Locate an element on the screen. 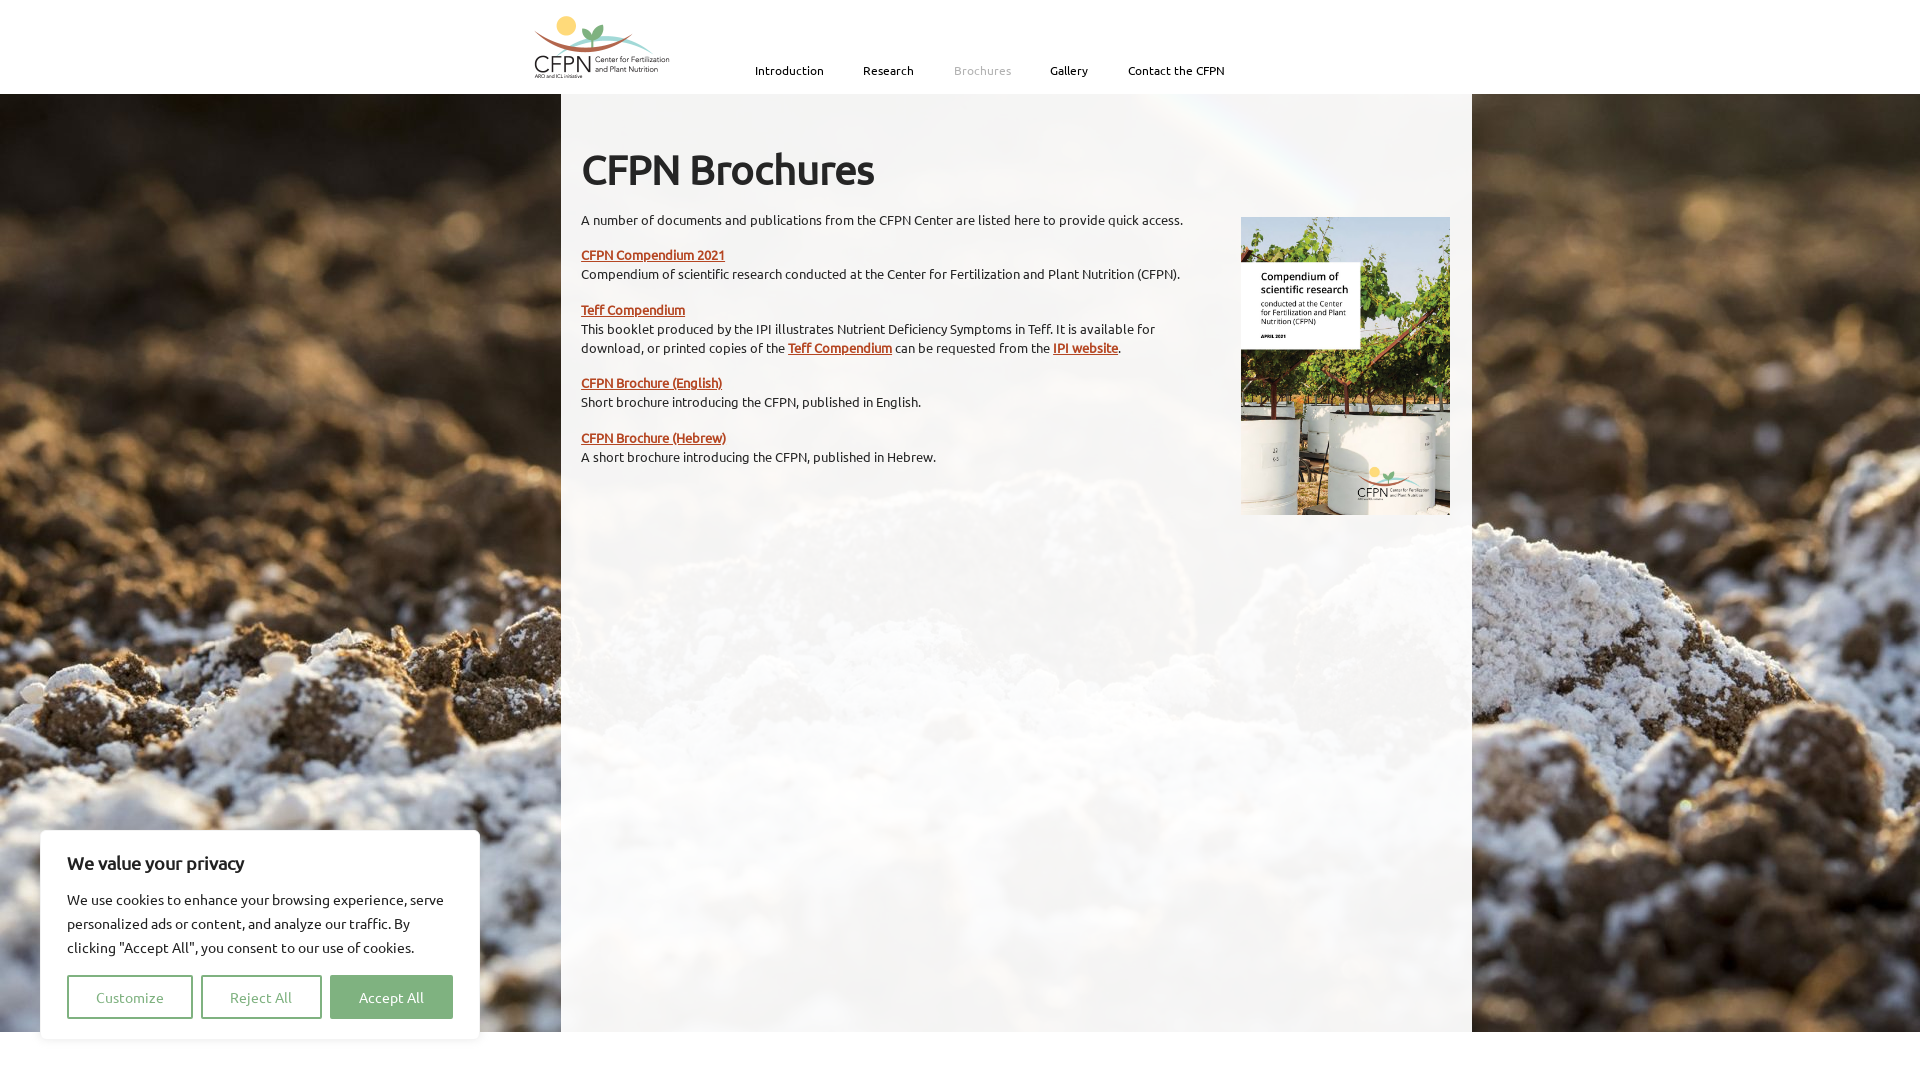 The width and height of the screenshot is (1920, 1080). CFPN Compendium 2021 is located at coordinates (653, 254).